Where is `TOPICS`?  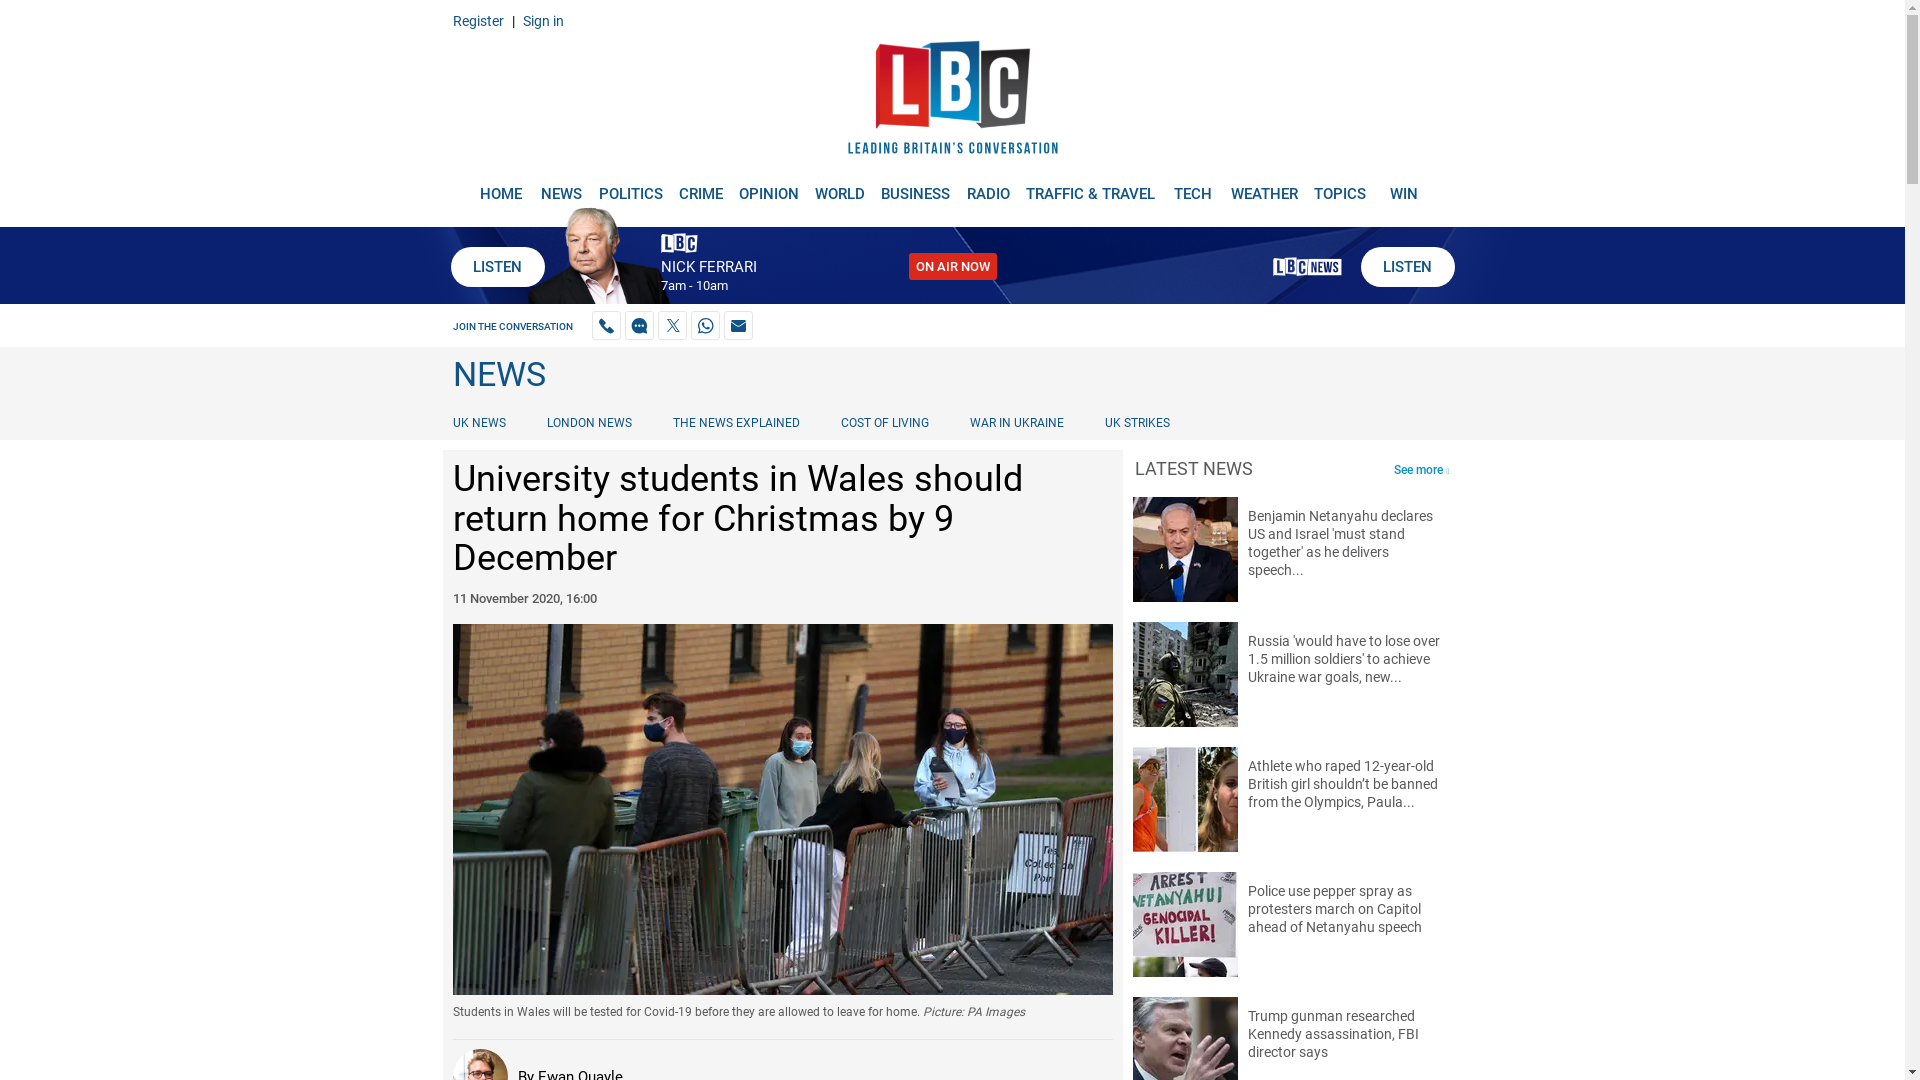
TOPICS is located at coordinates (1340, 186).